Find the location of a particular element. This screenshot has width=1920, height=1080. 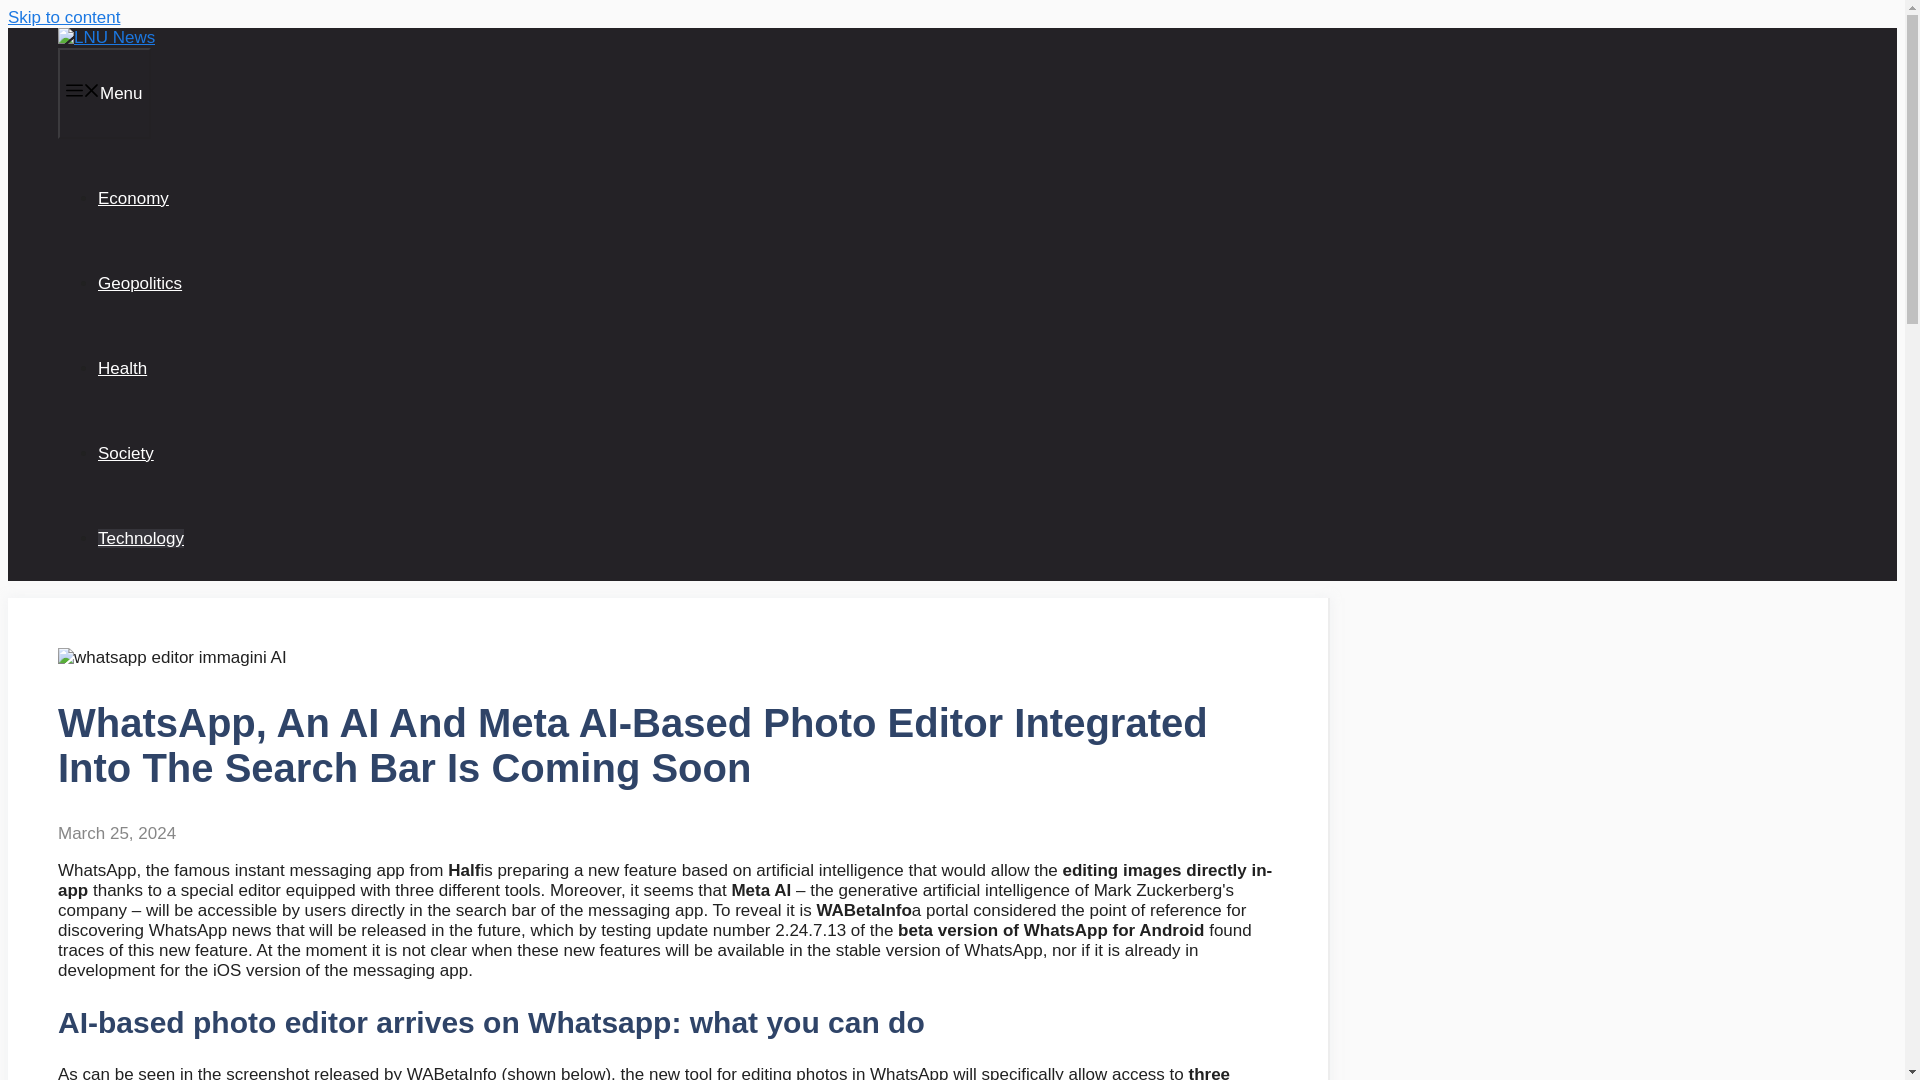

Skip to content is located at coordinates (63, 17).